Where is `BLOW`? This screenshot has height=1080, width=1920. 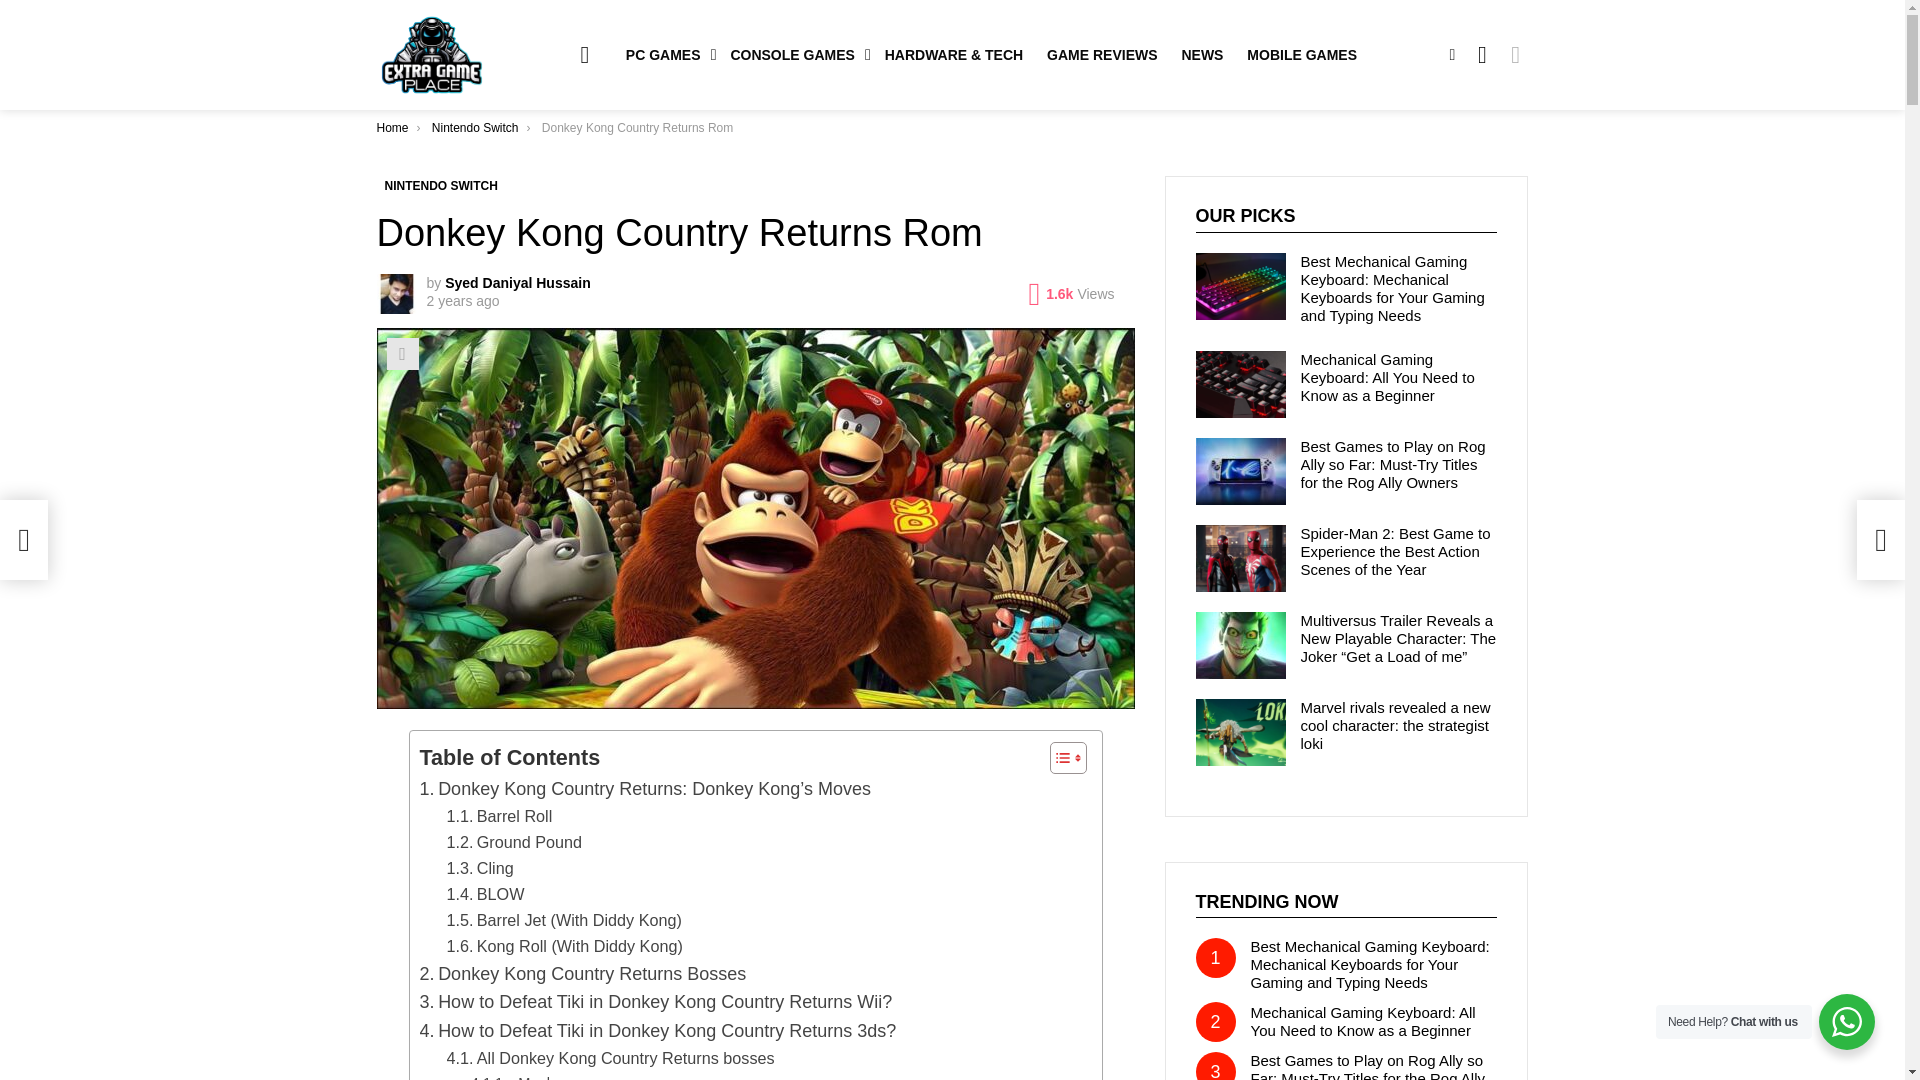
BLOW is located at coordinates (484, 895).